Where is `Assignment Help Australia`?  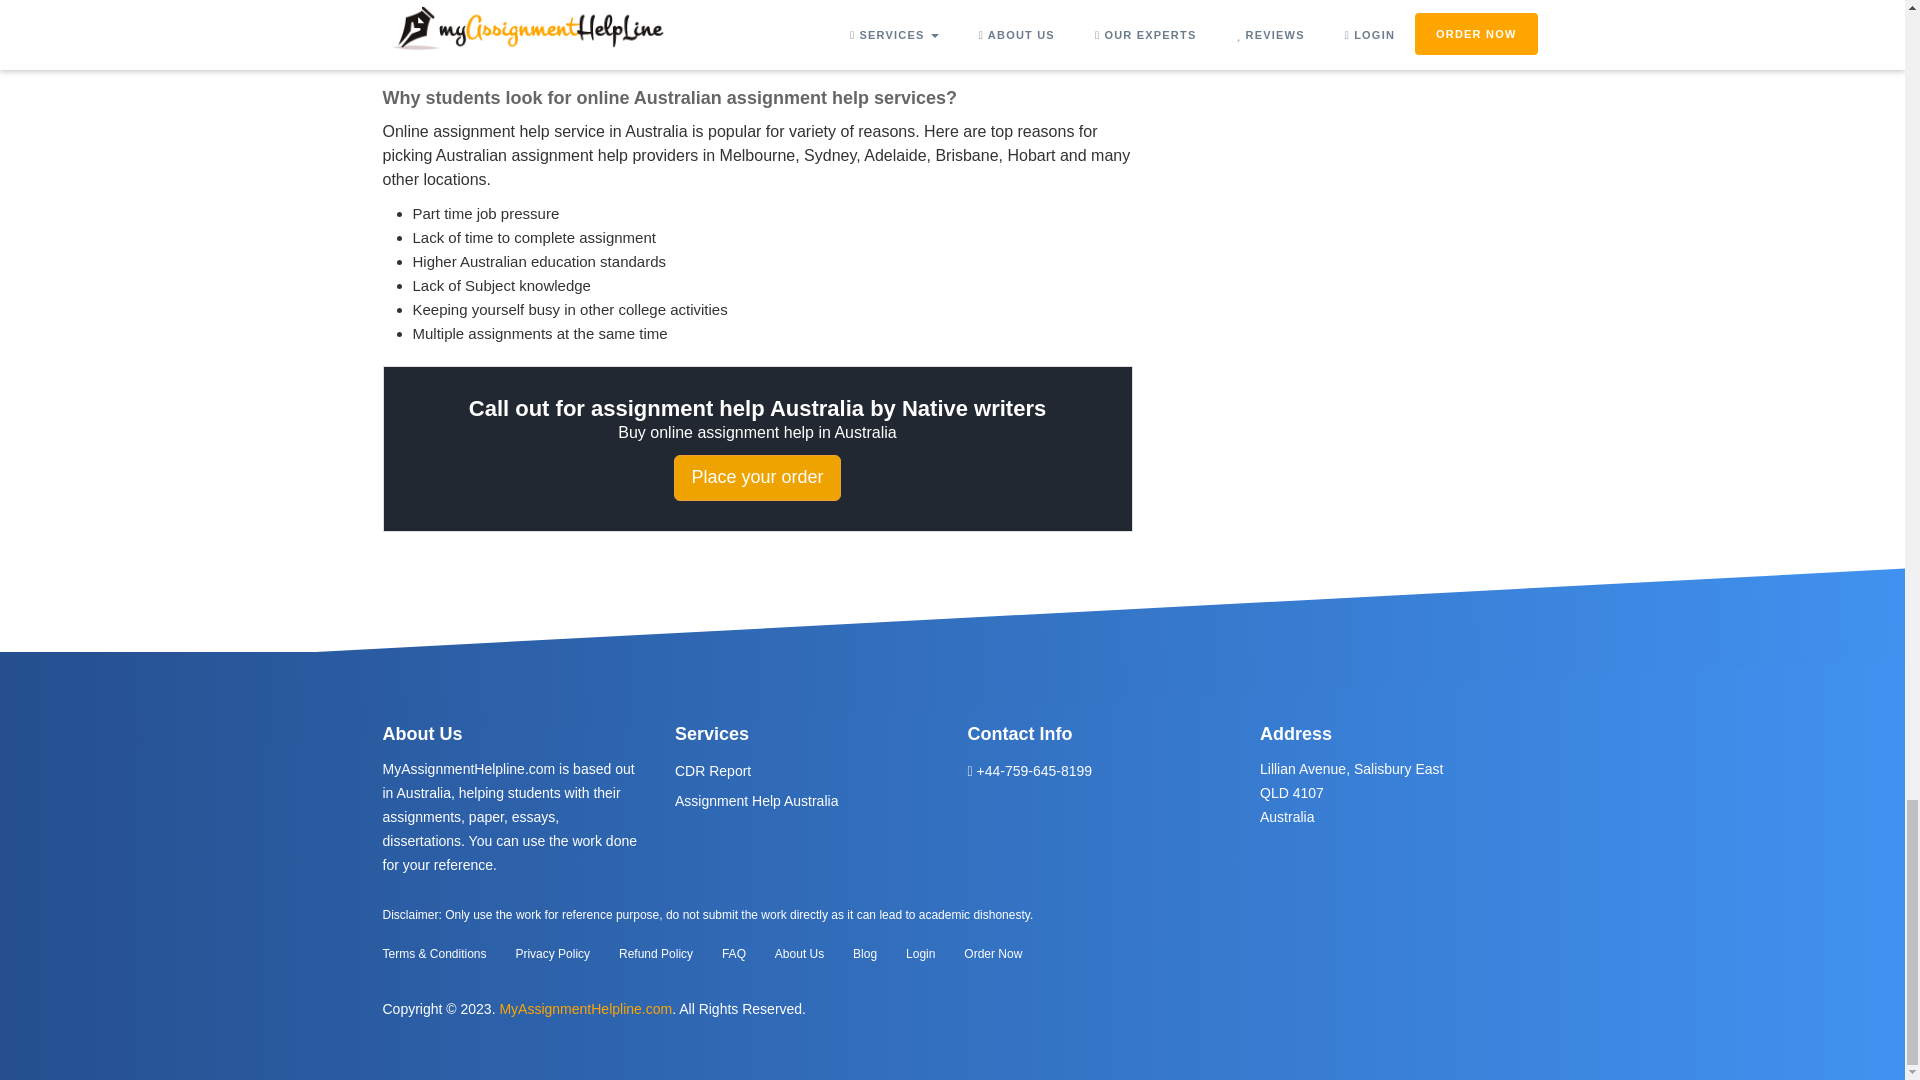
Assignment Help Australia is located at coordinates (756, 800).